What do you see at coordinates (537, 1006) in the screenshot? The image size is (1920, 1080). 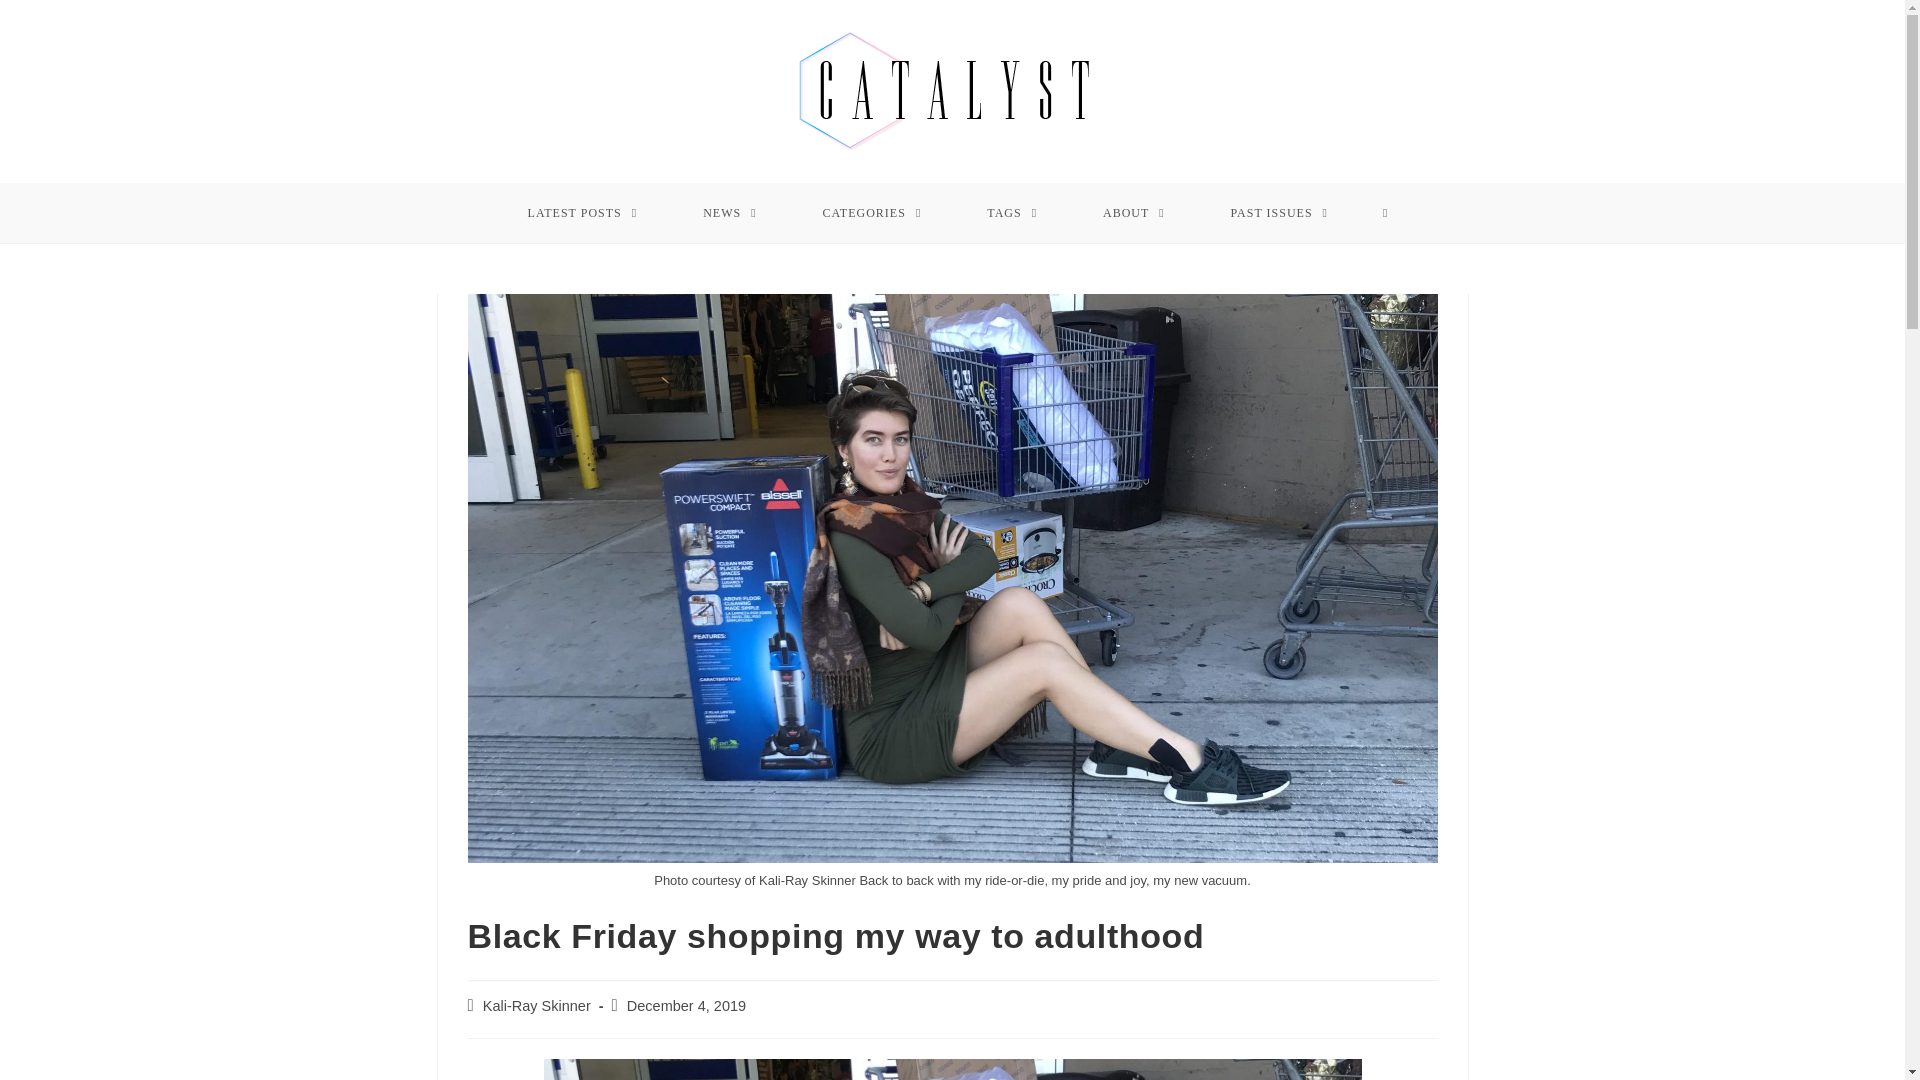 I see `Posts by Kali-Ray Skinner` at bounding box center [537, 1006].